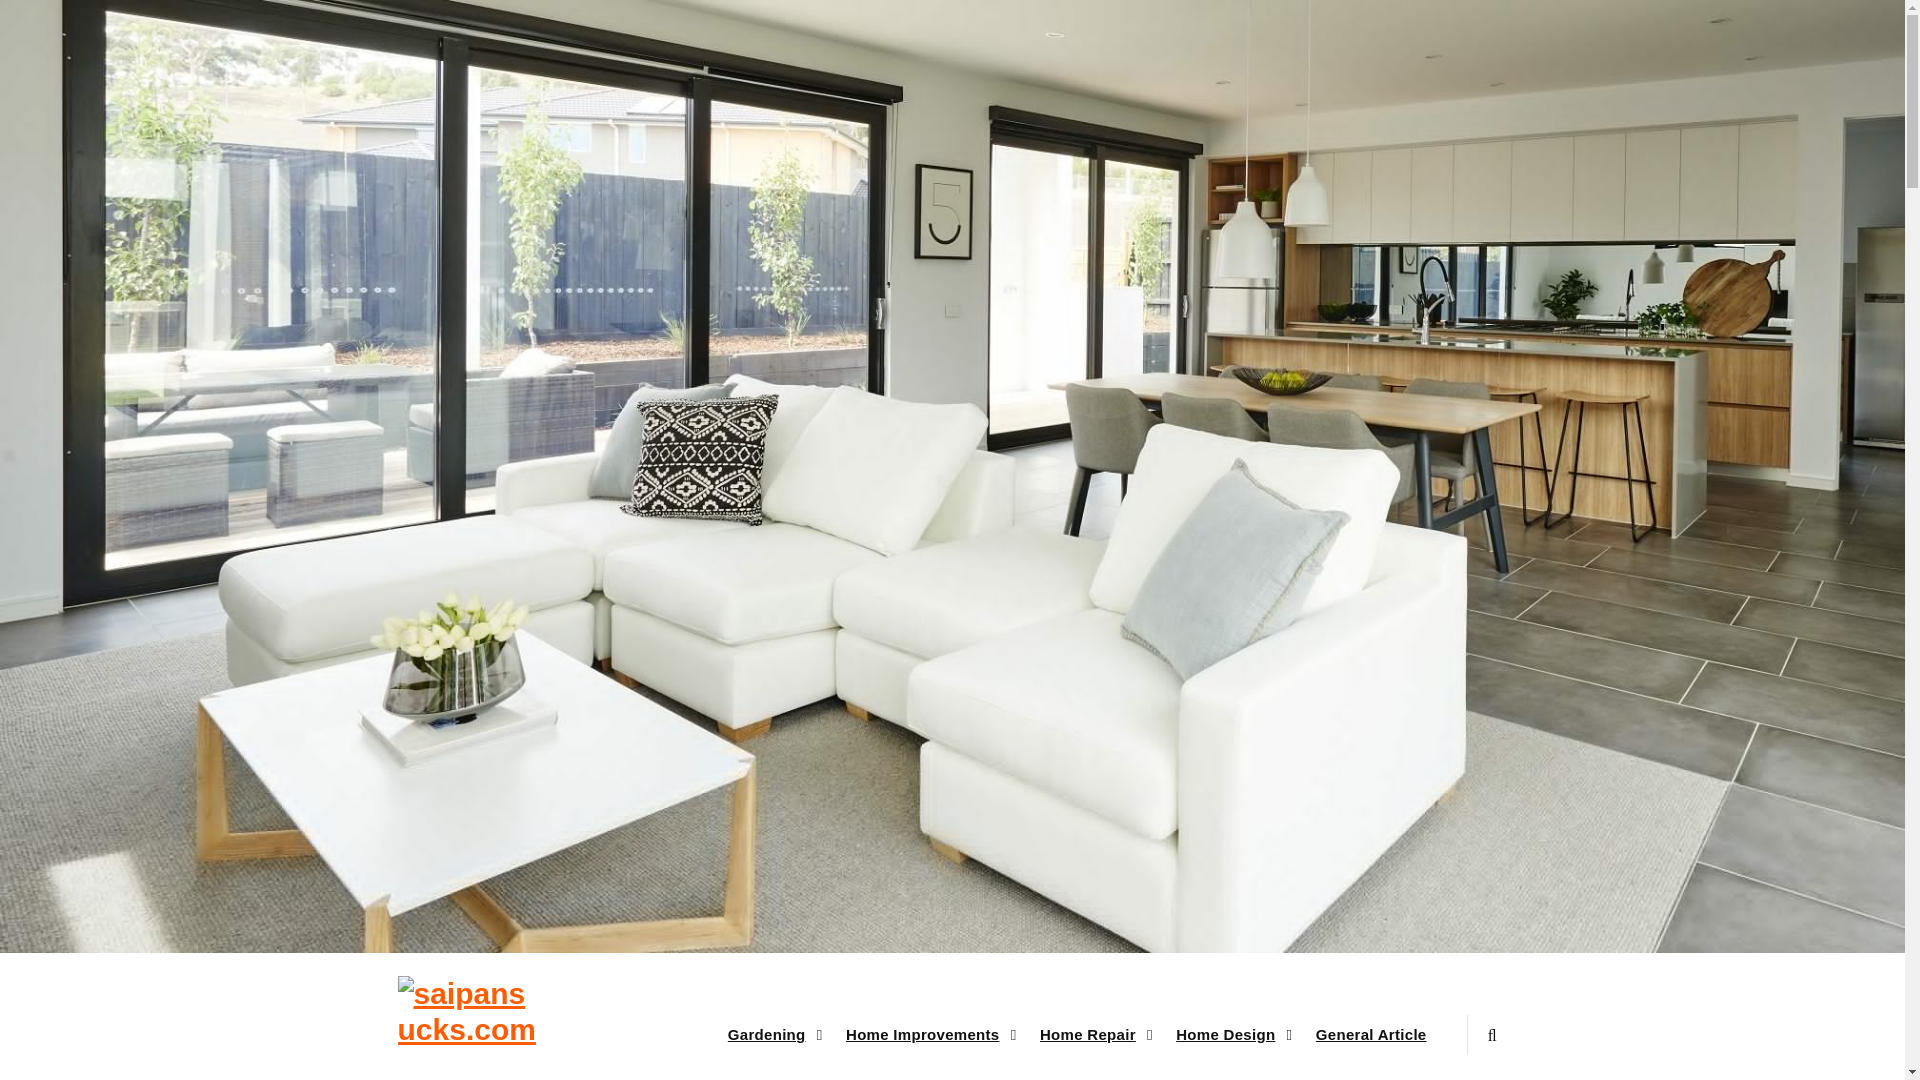  Describe the element at coordinates (1231, 1035) in the screenshot. I see `Home Design` at that location.